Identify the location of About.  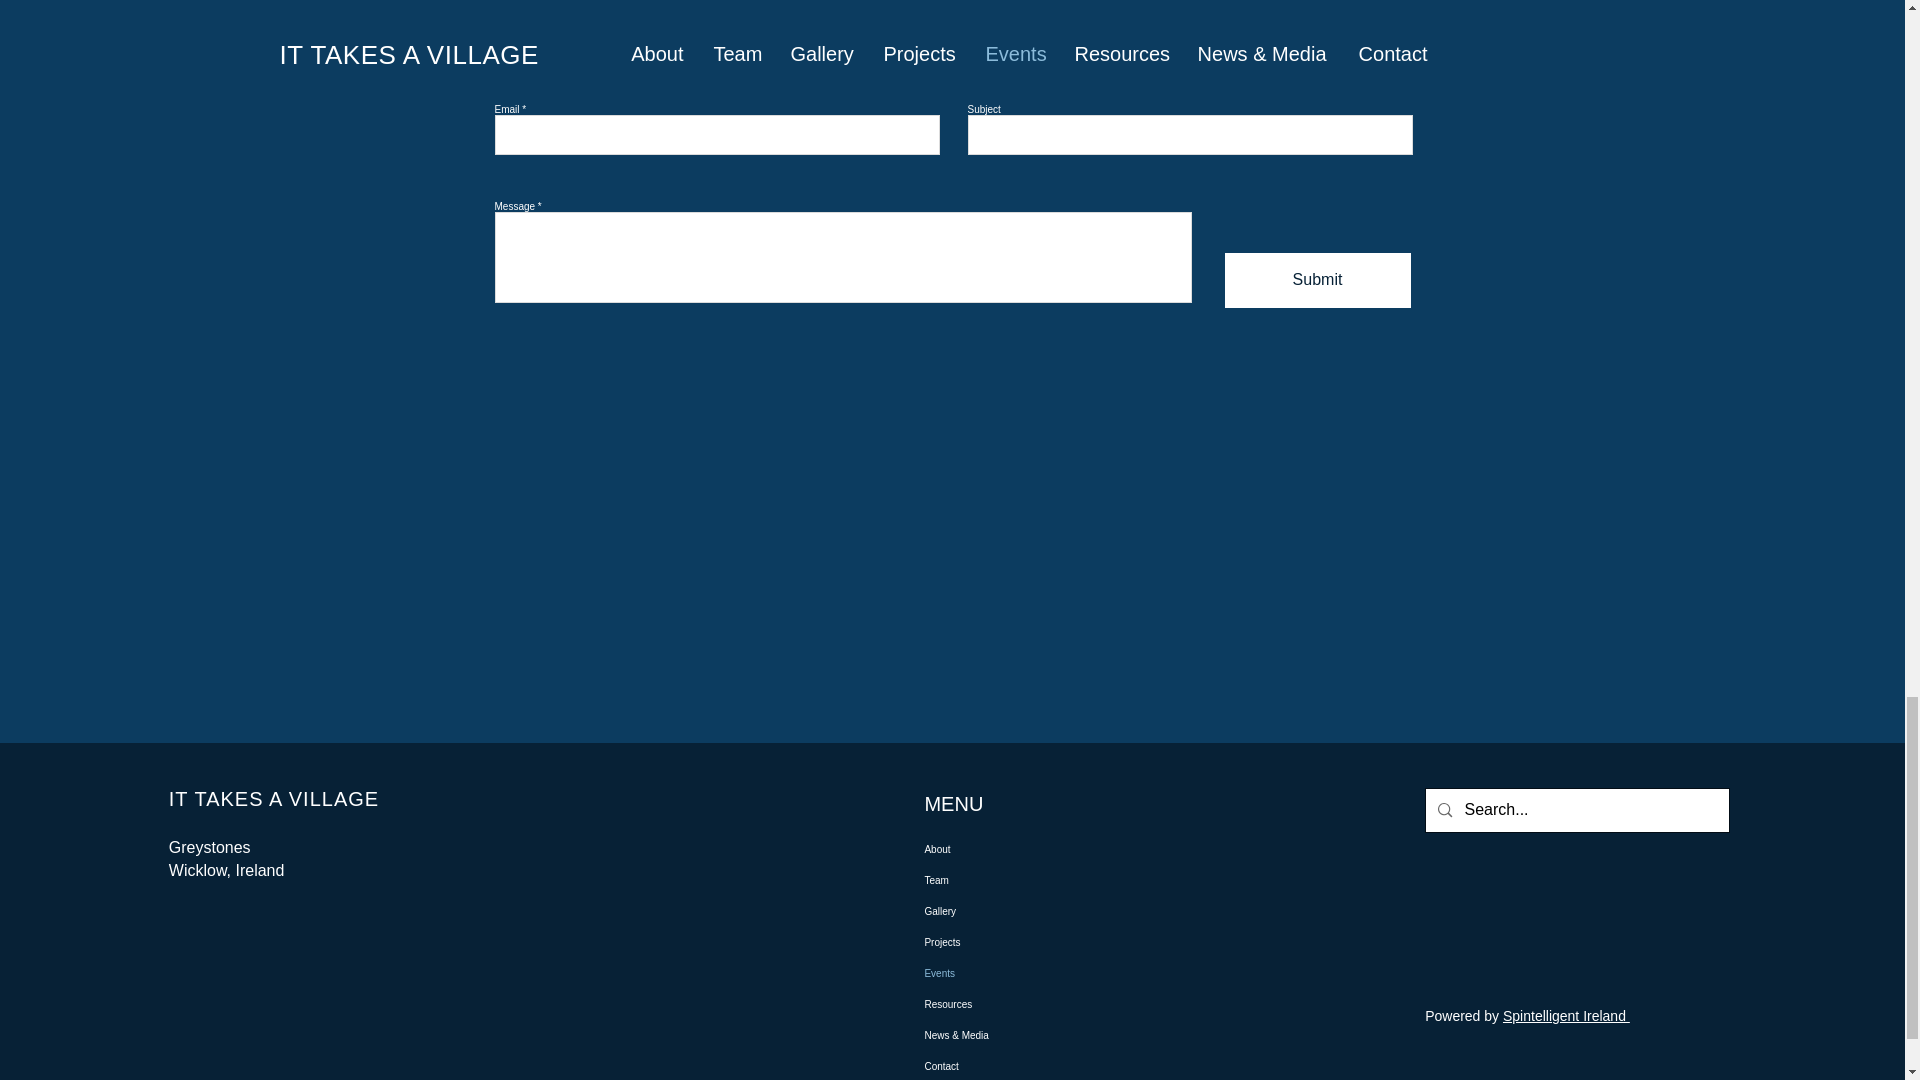
(1016, 849).